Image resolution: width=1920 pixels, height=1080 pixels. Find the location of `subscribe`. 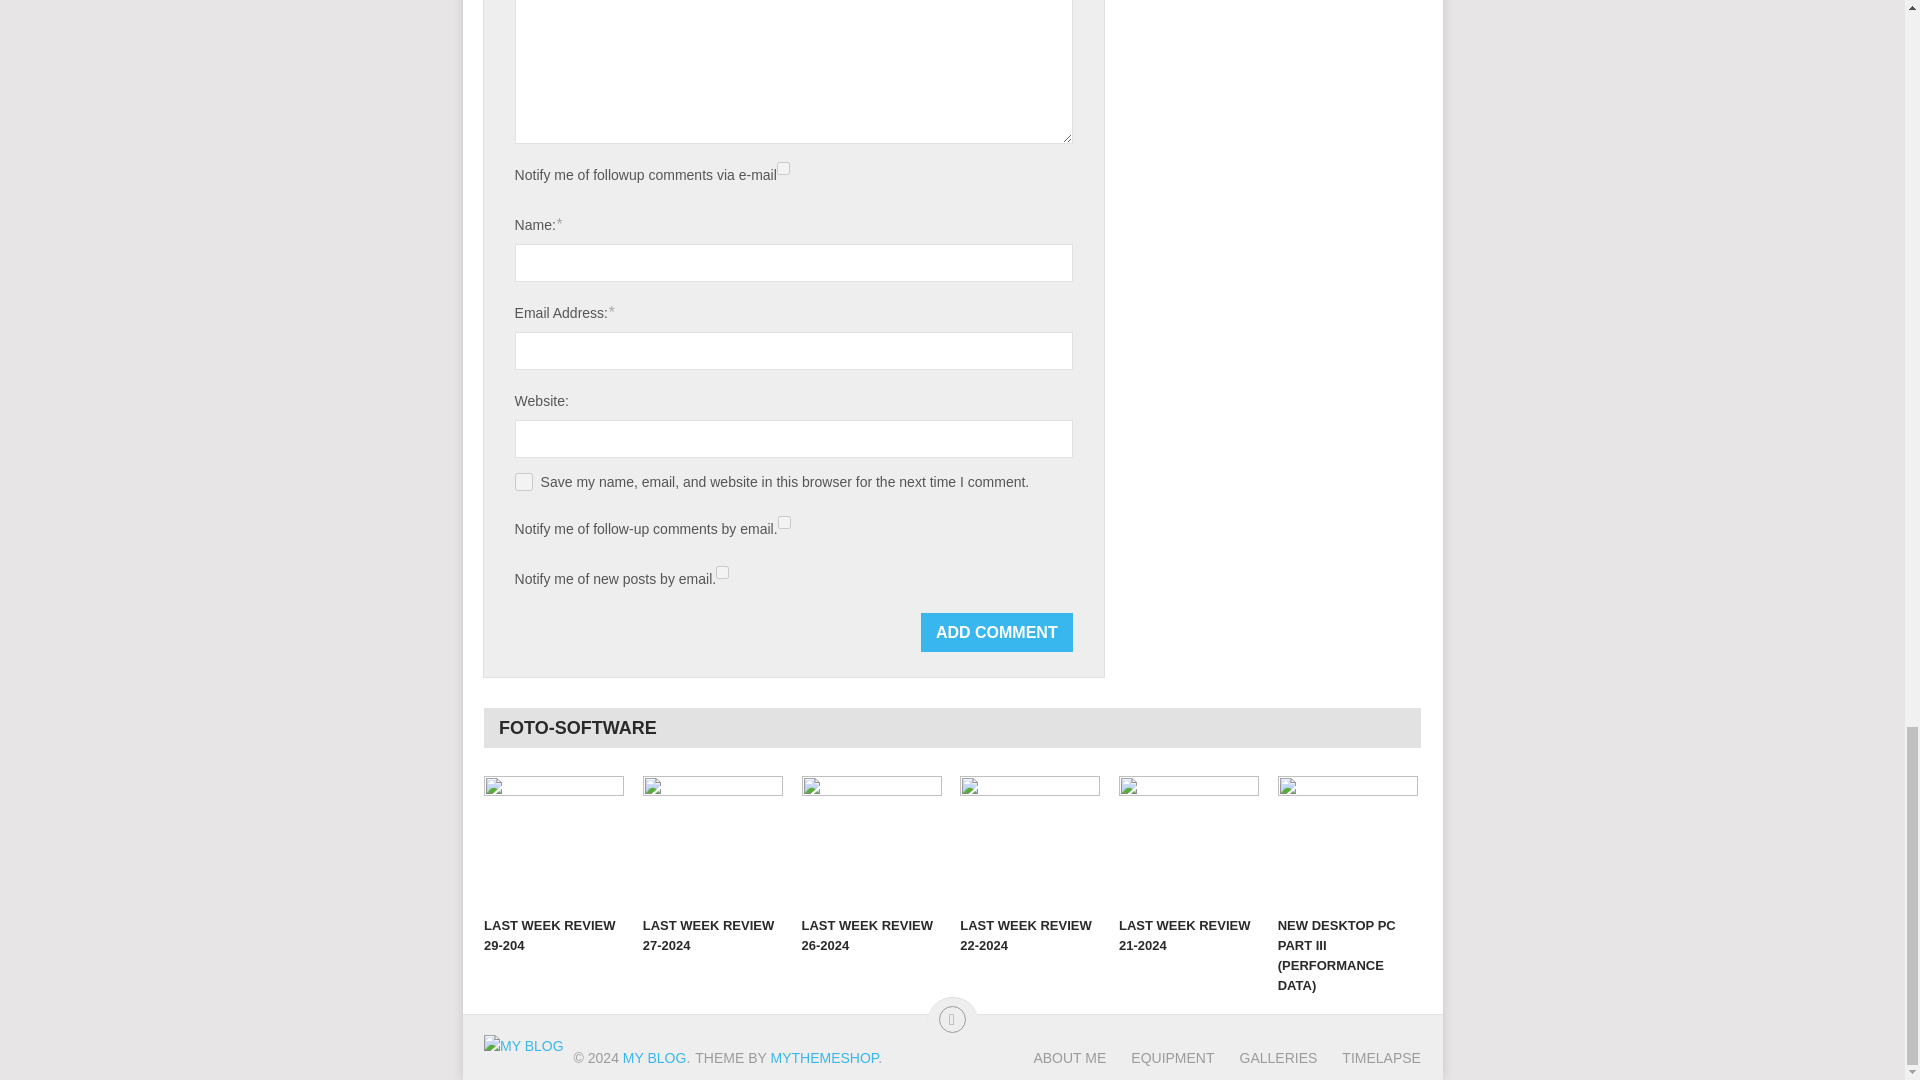

subscribe is located at coordinates (783, 168).